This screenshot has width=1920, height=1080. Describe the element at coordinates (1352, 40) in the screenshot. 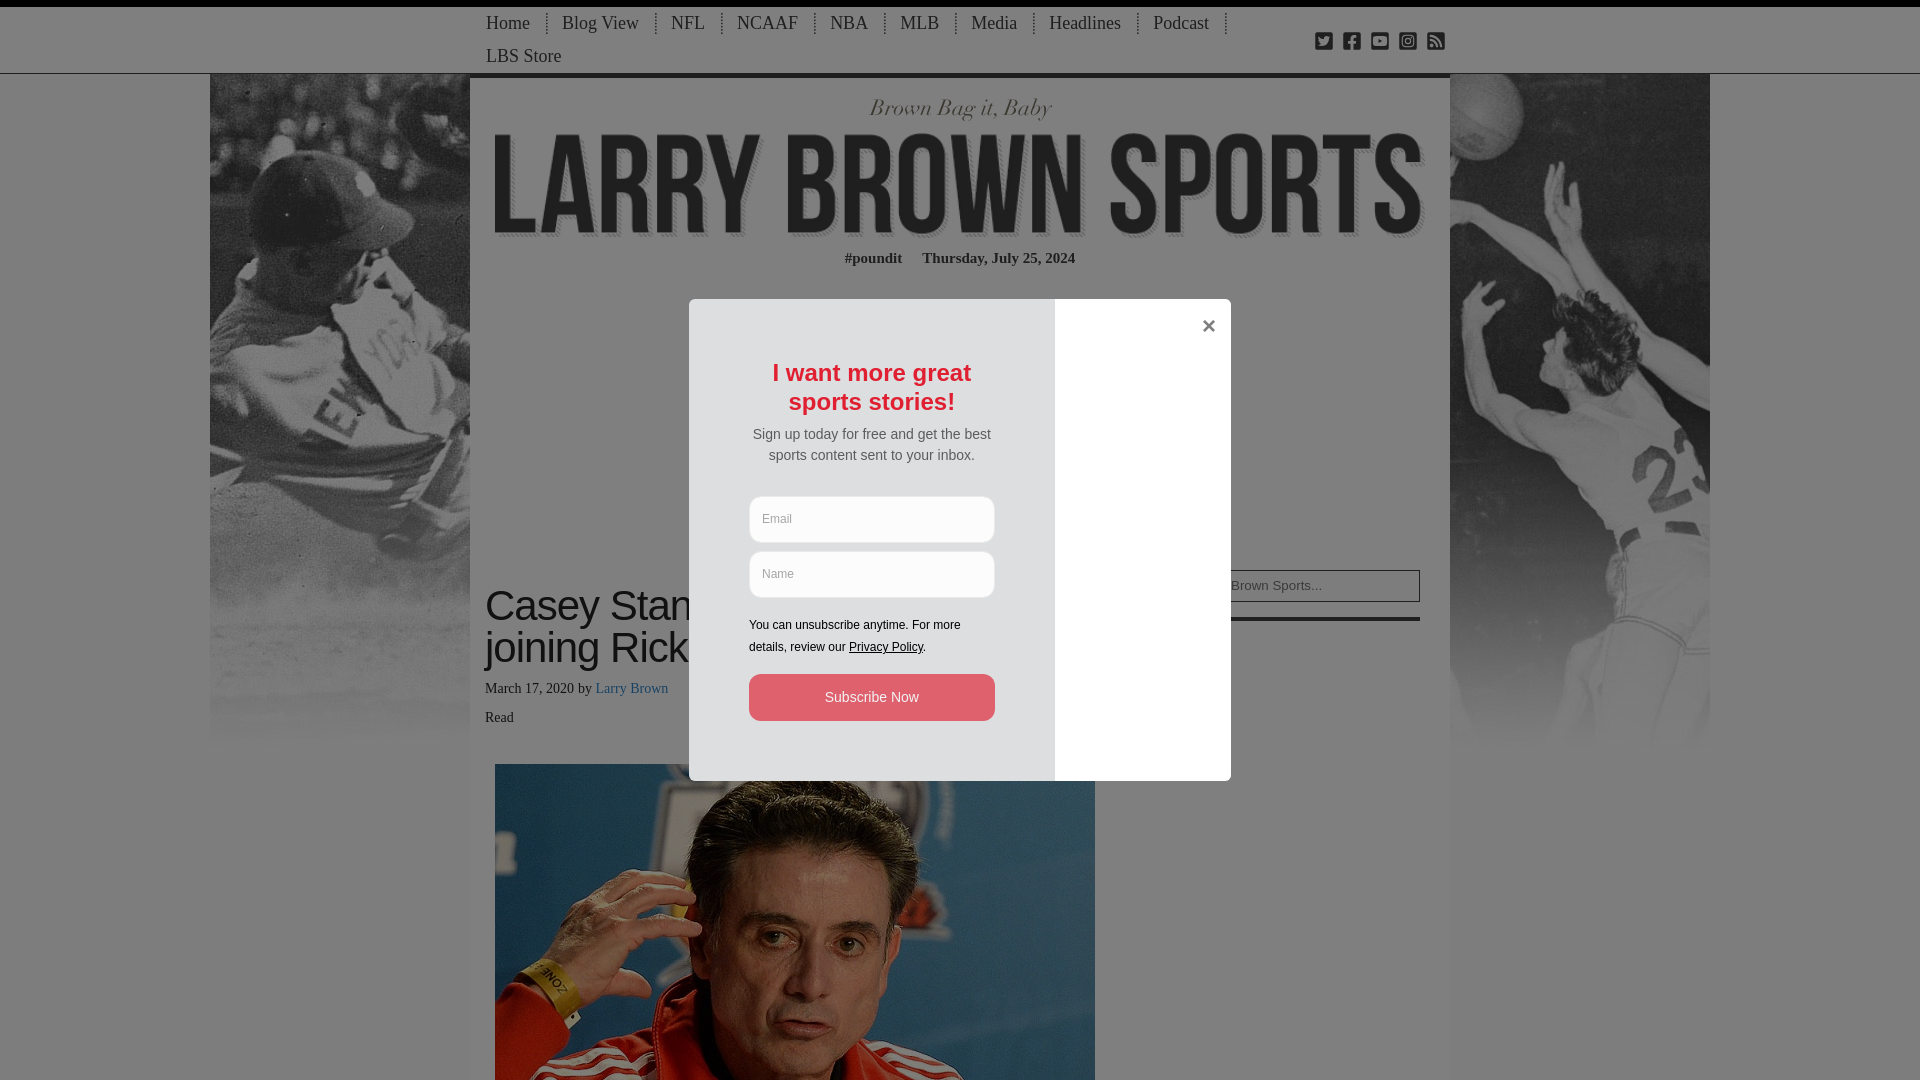

I see `View Larry Brown Sports Facebook` at that location.